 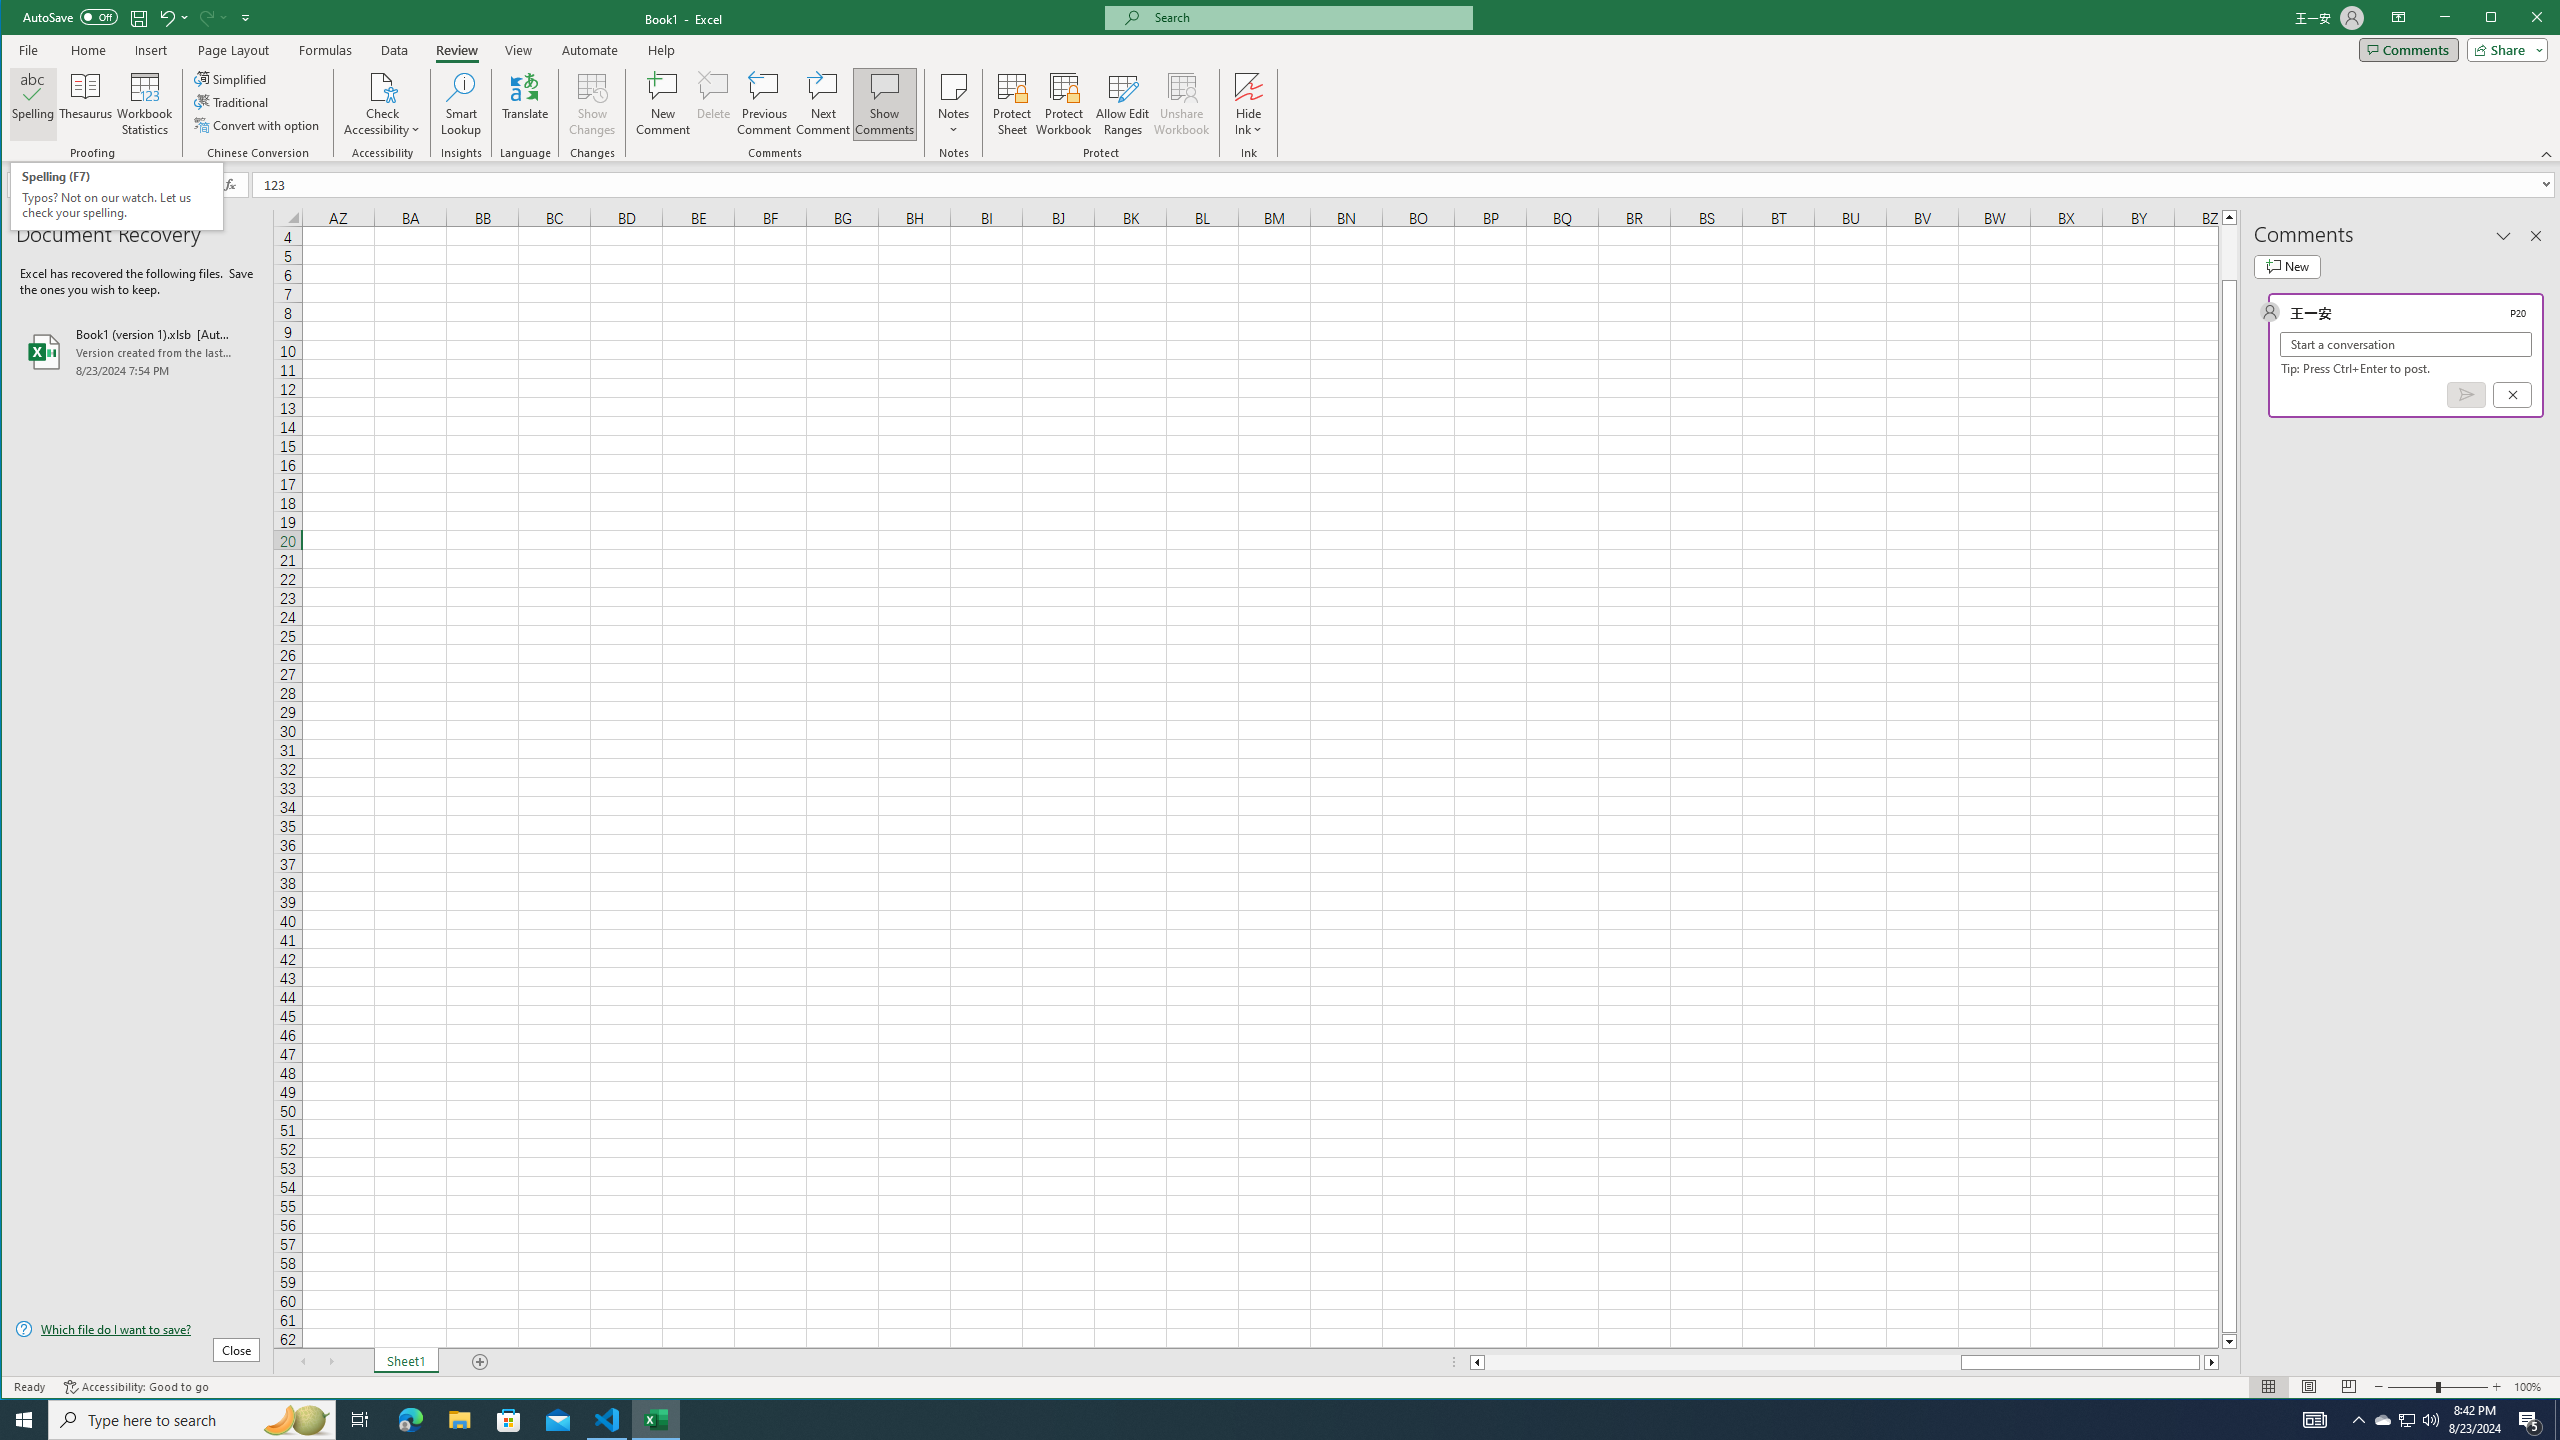 What do you see at coordinates (258, 124) in the screenshot?
I see `Convert with option` at bounding box center [258, 124].